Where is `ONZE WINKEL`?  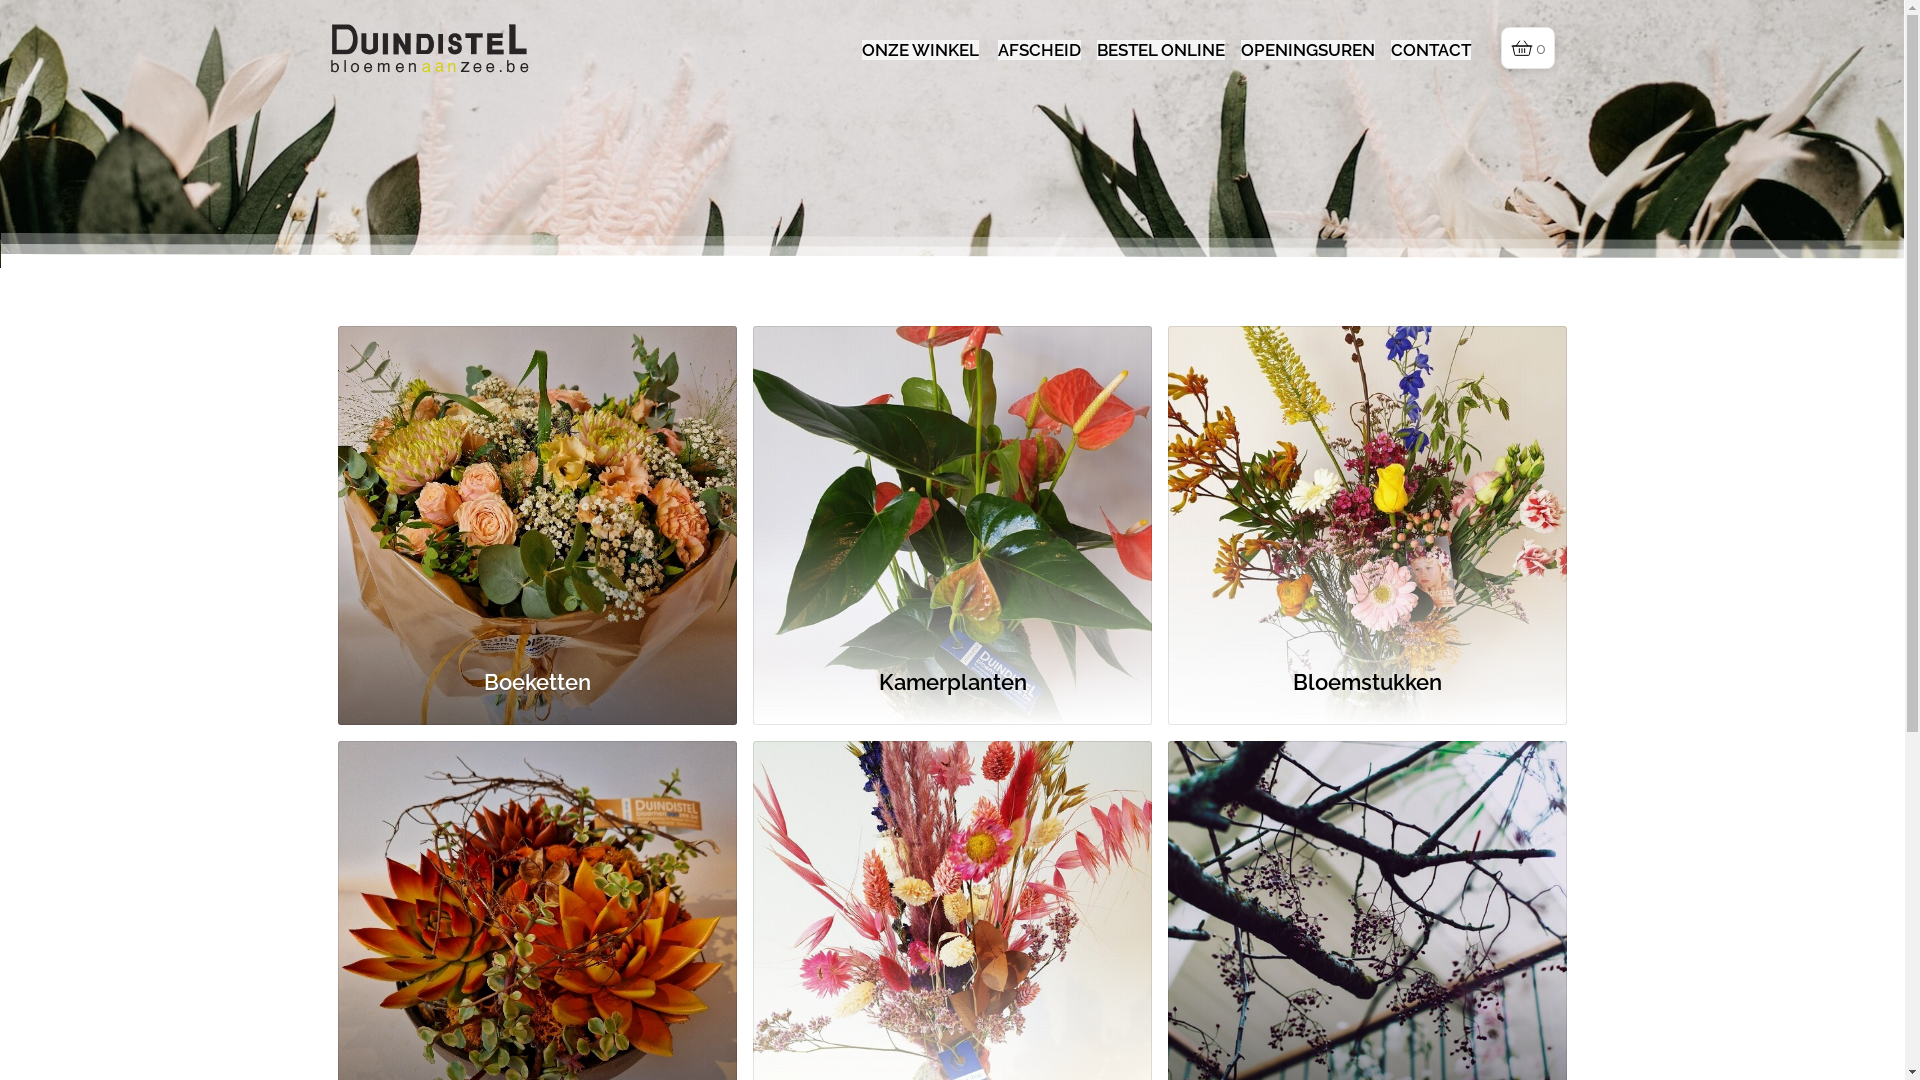
ONZE WINKEL is located at coordinates (920, 50).